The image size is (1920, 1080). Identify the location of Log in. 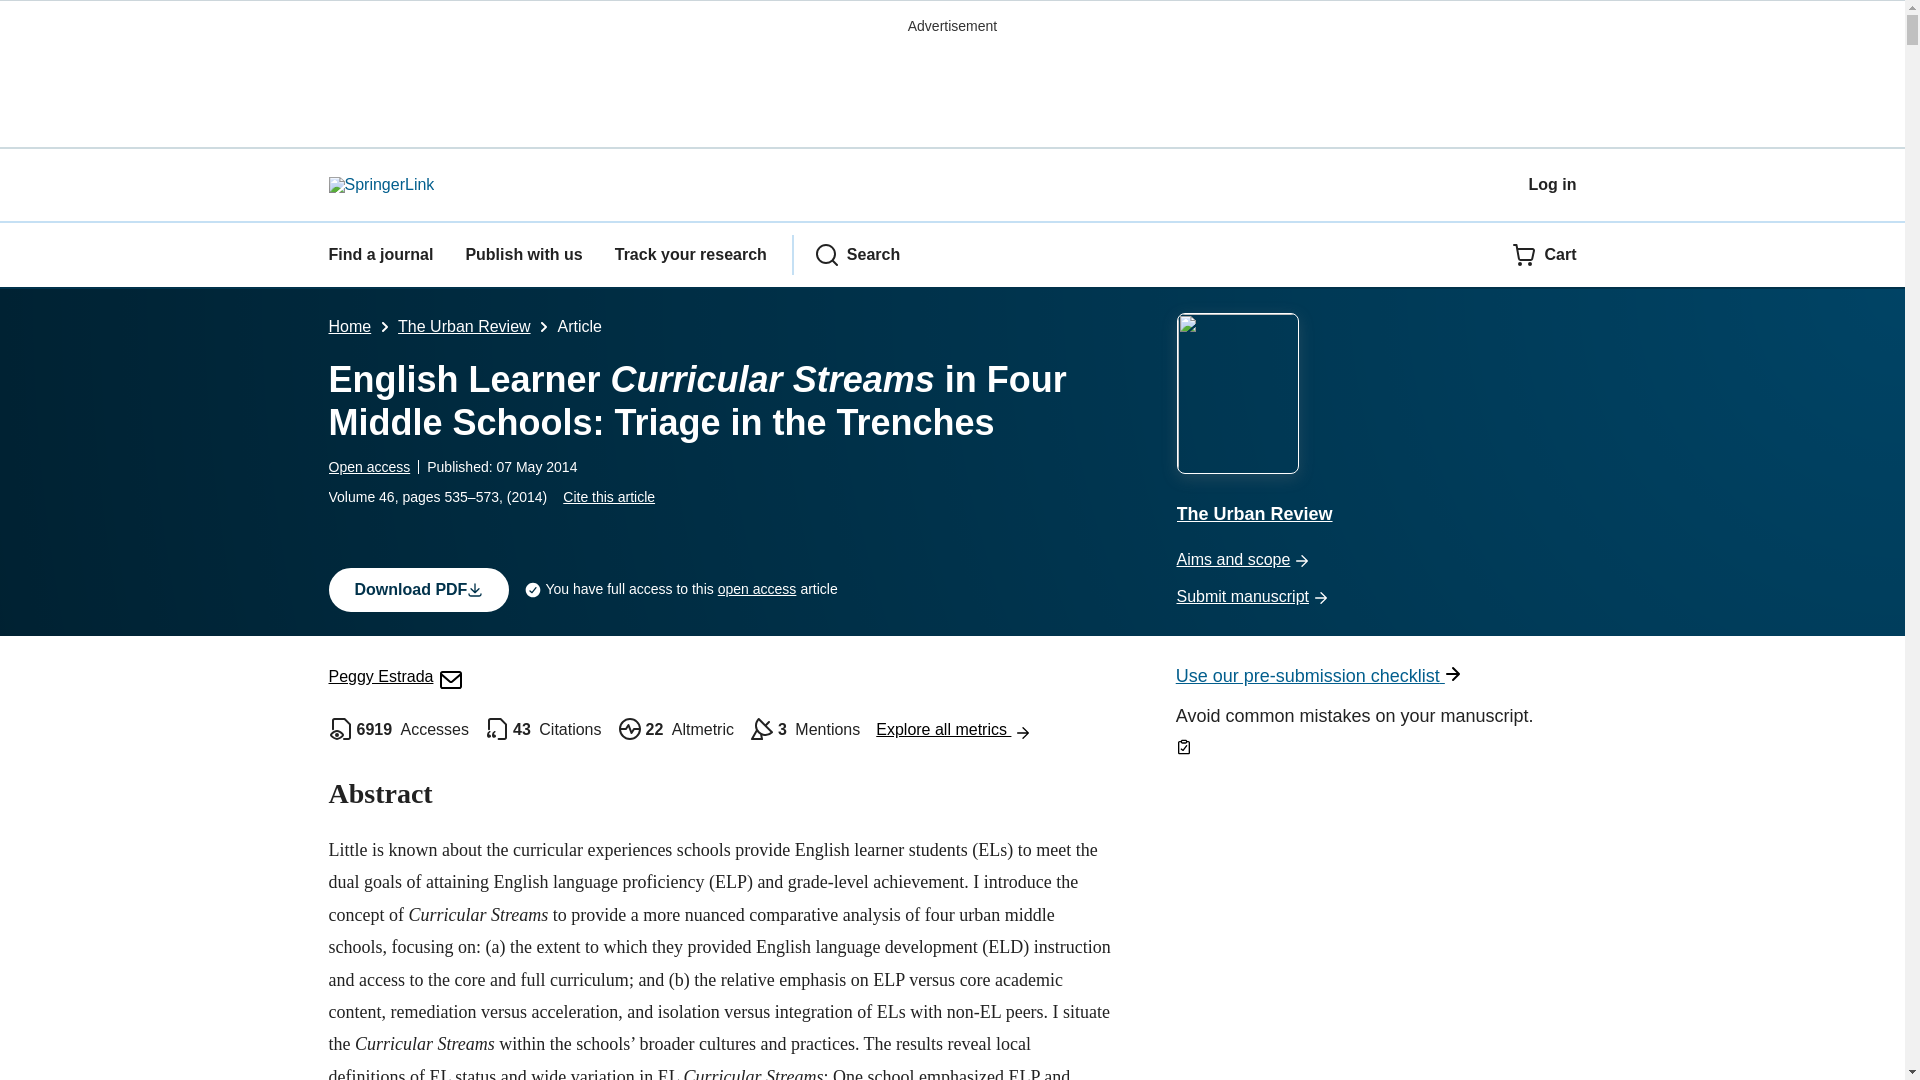
(1552, 184).